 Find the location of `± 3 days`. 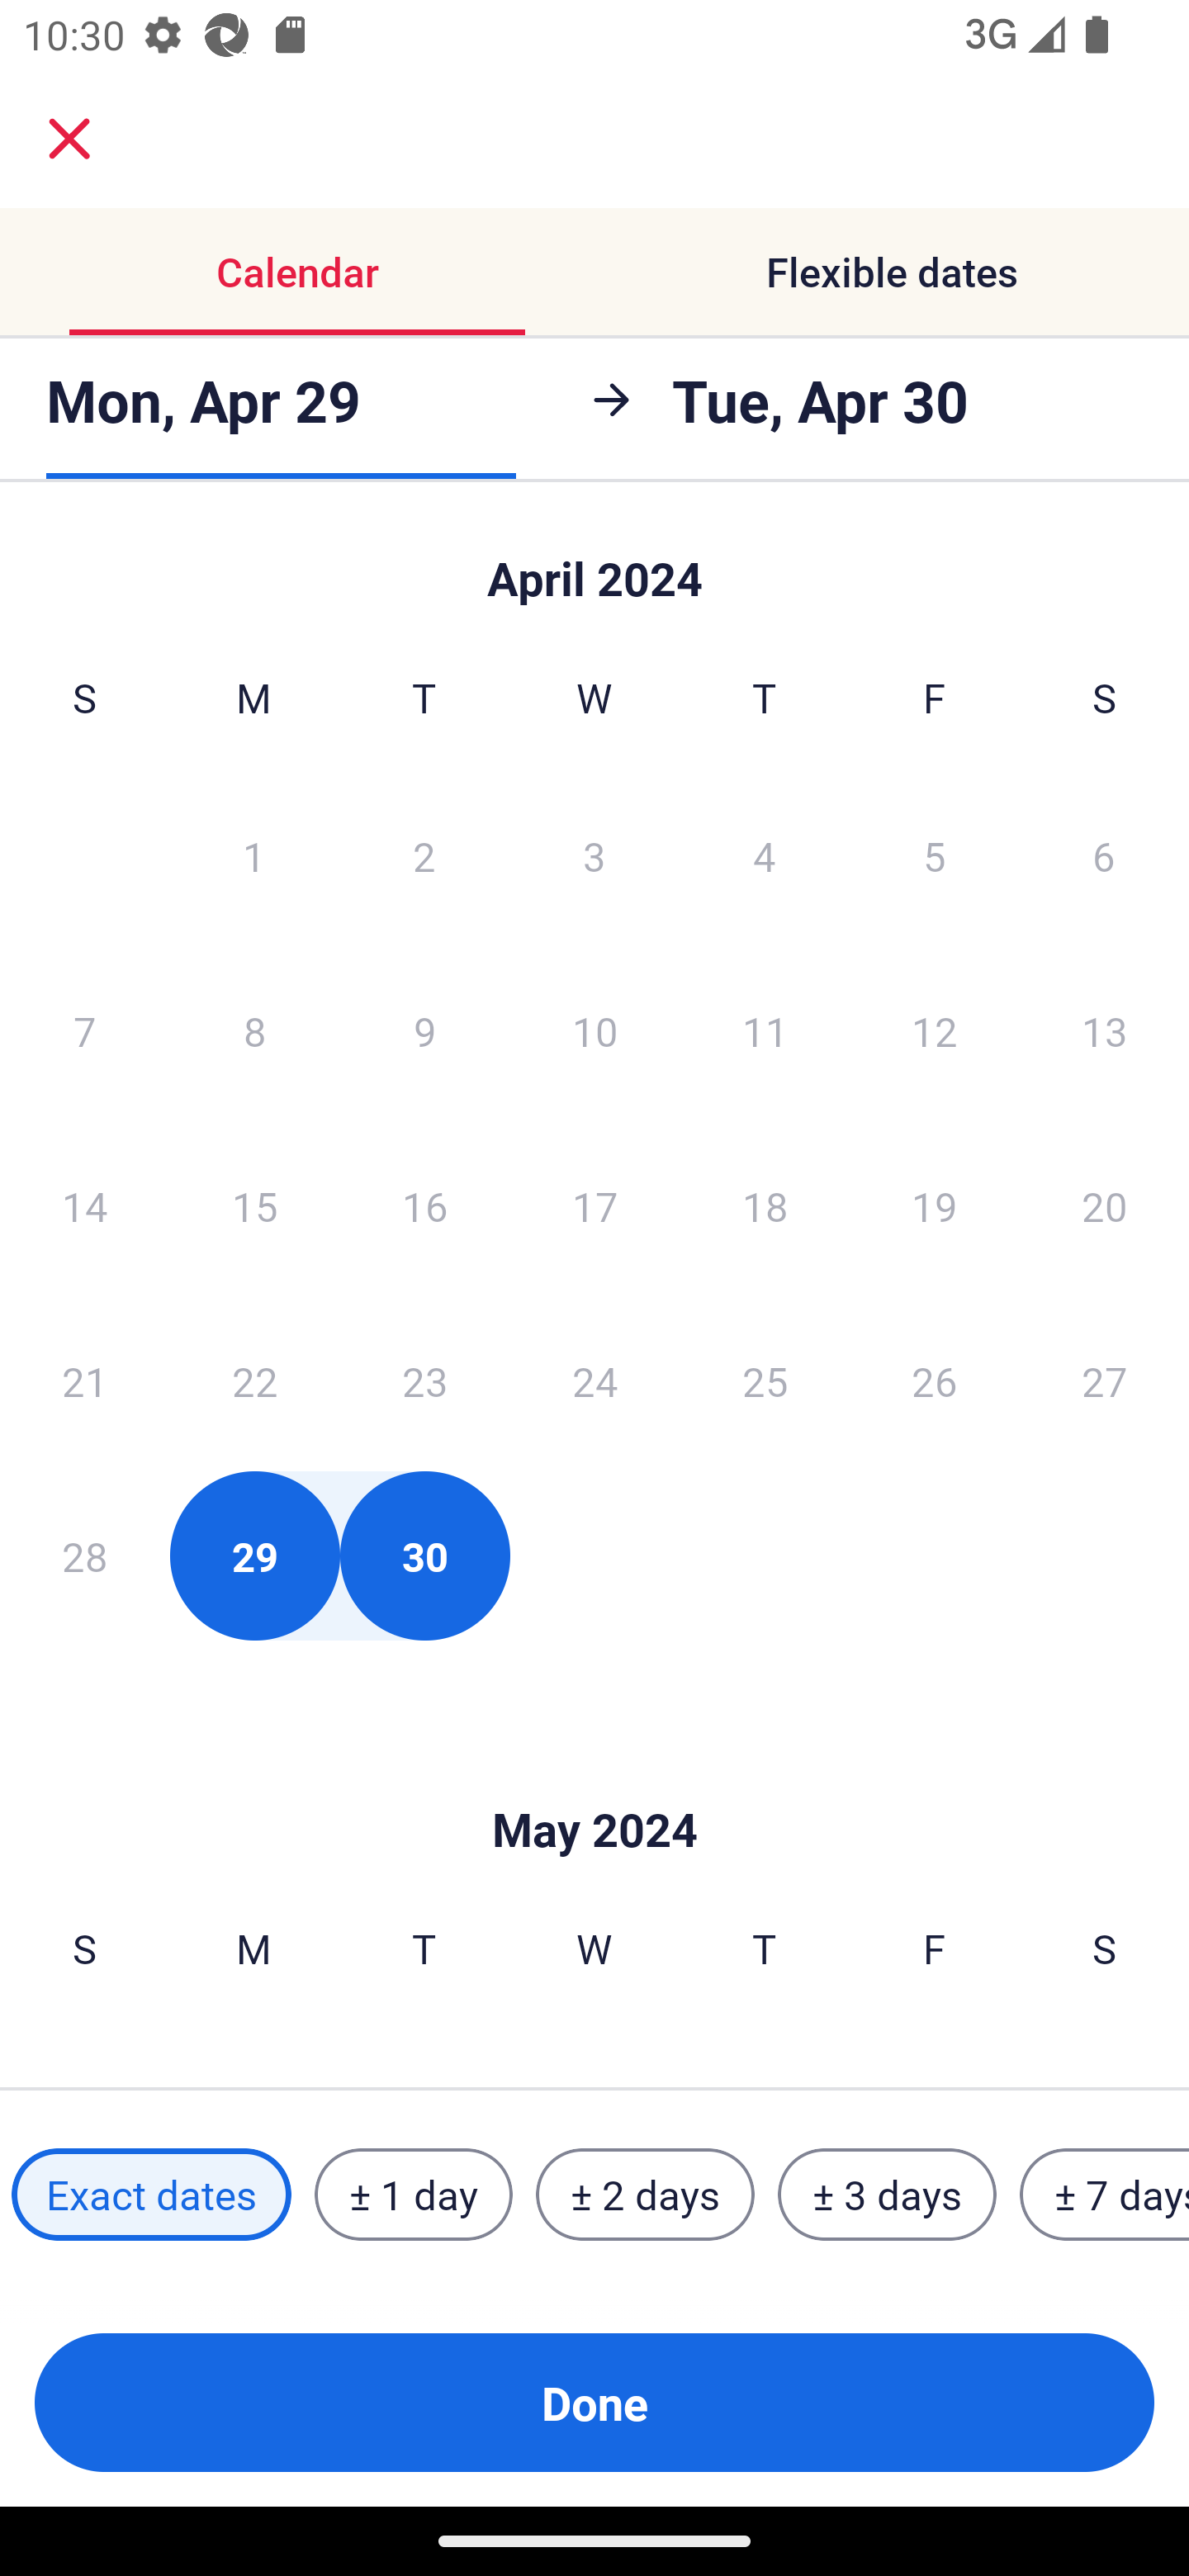

± 3 days is located at coordinates (887, 2195).